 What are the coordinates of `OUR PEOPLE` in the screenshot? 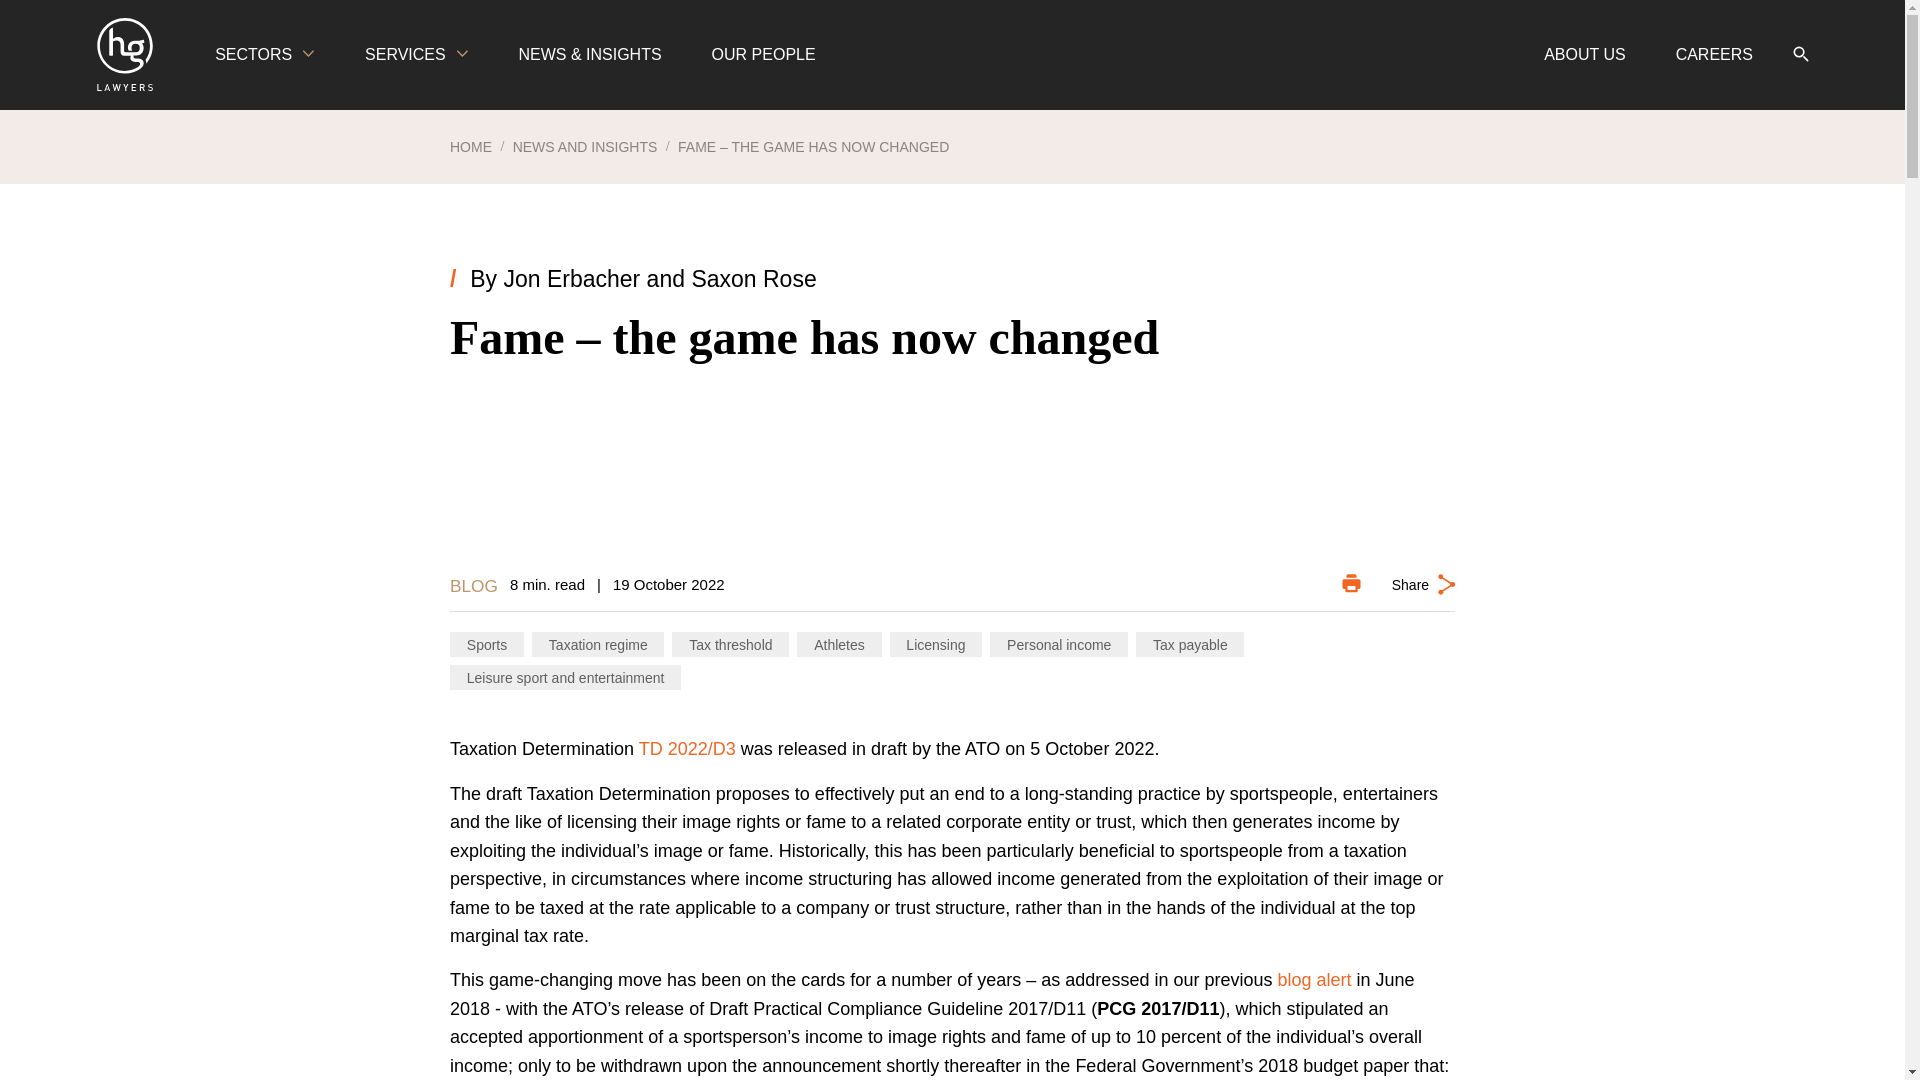 It's located at (764, 55).